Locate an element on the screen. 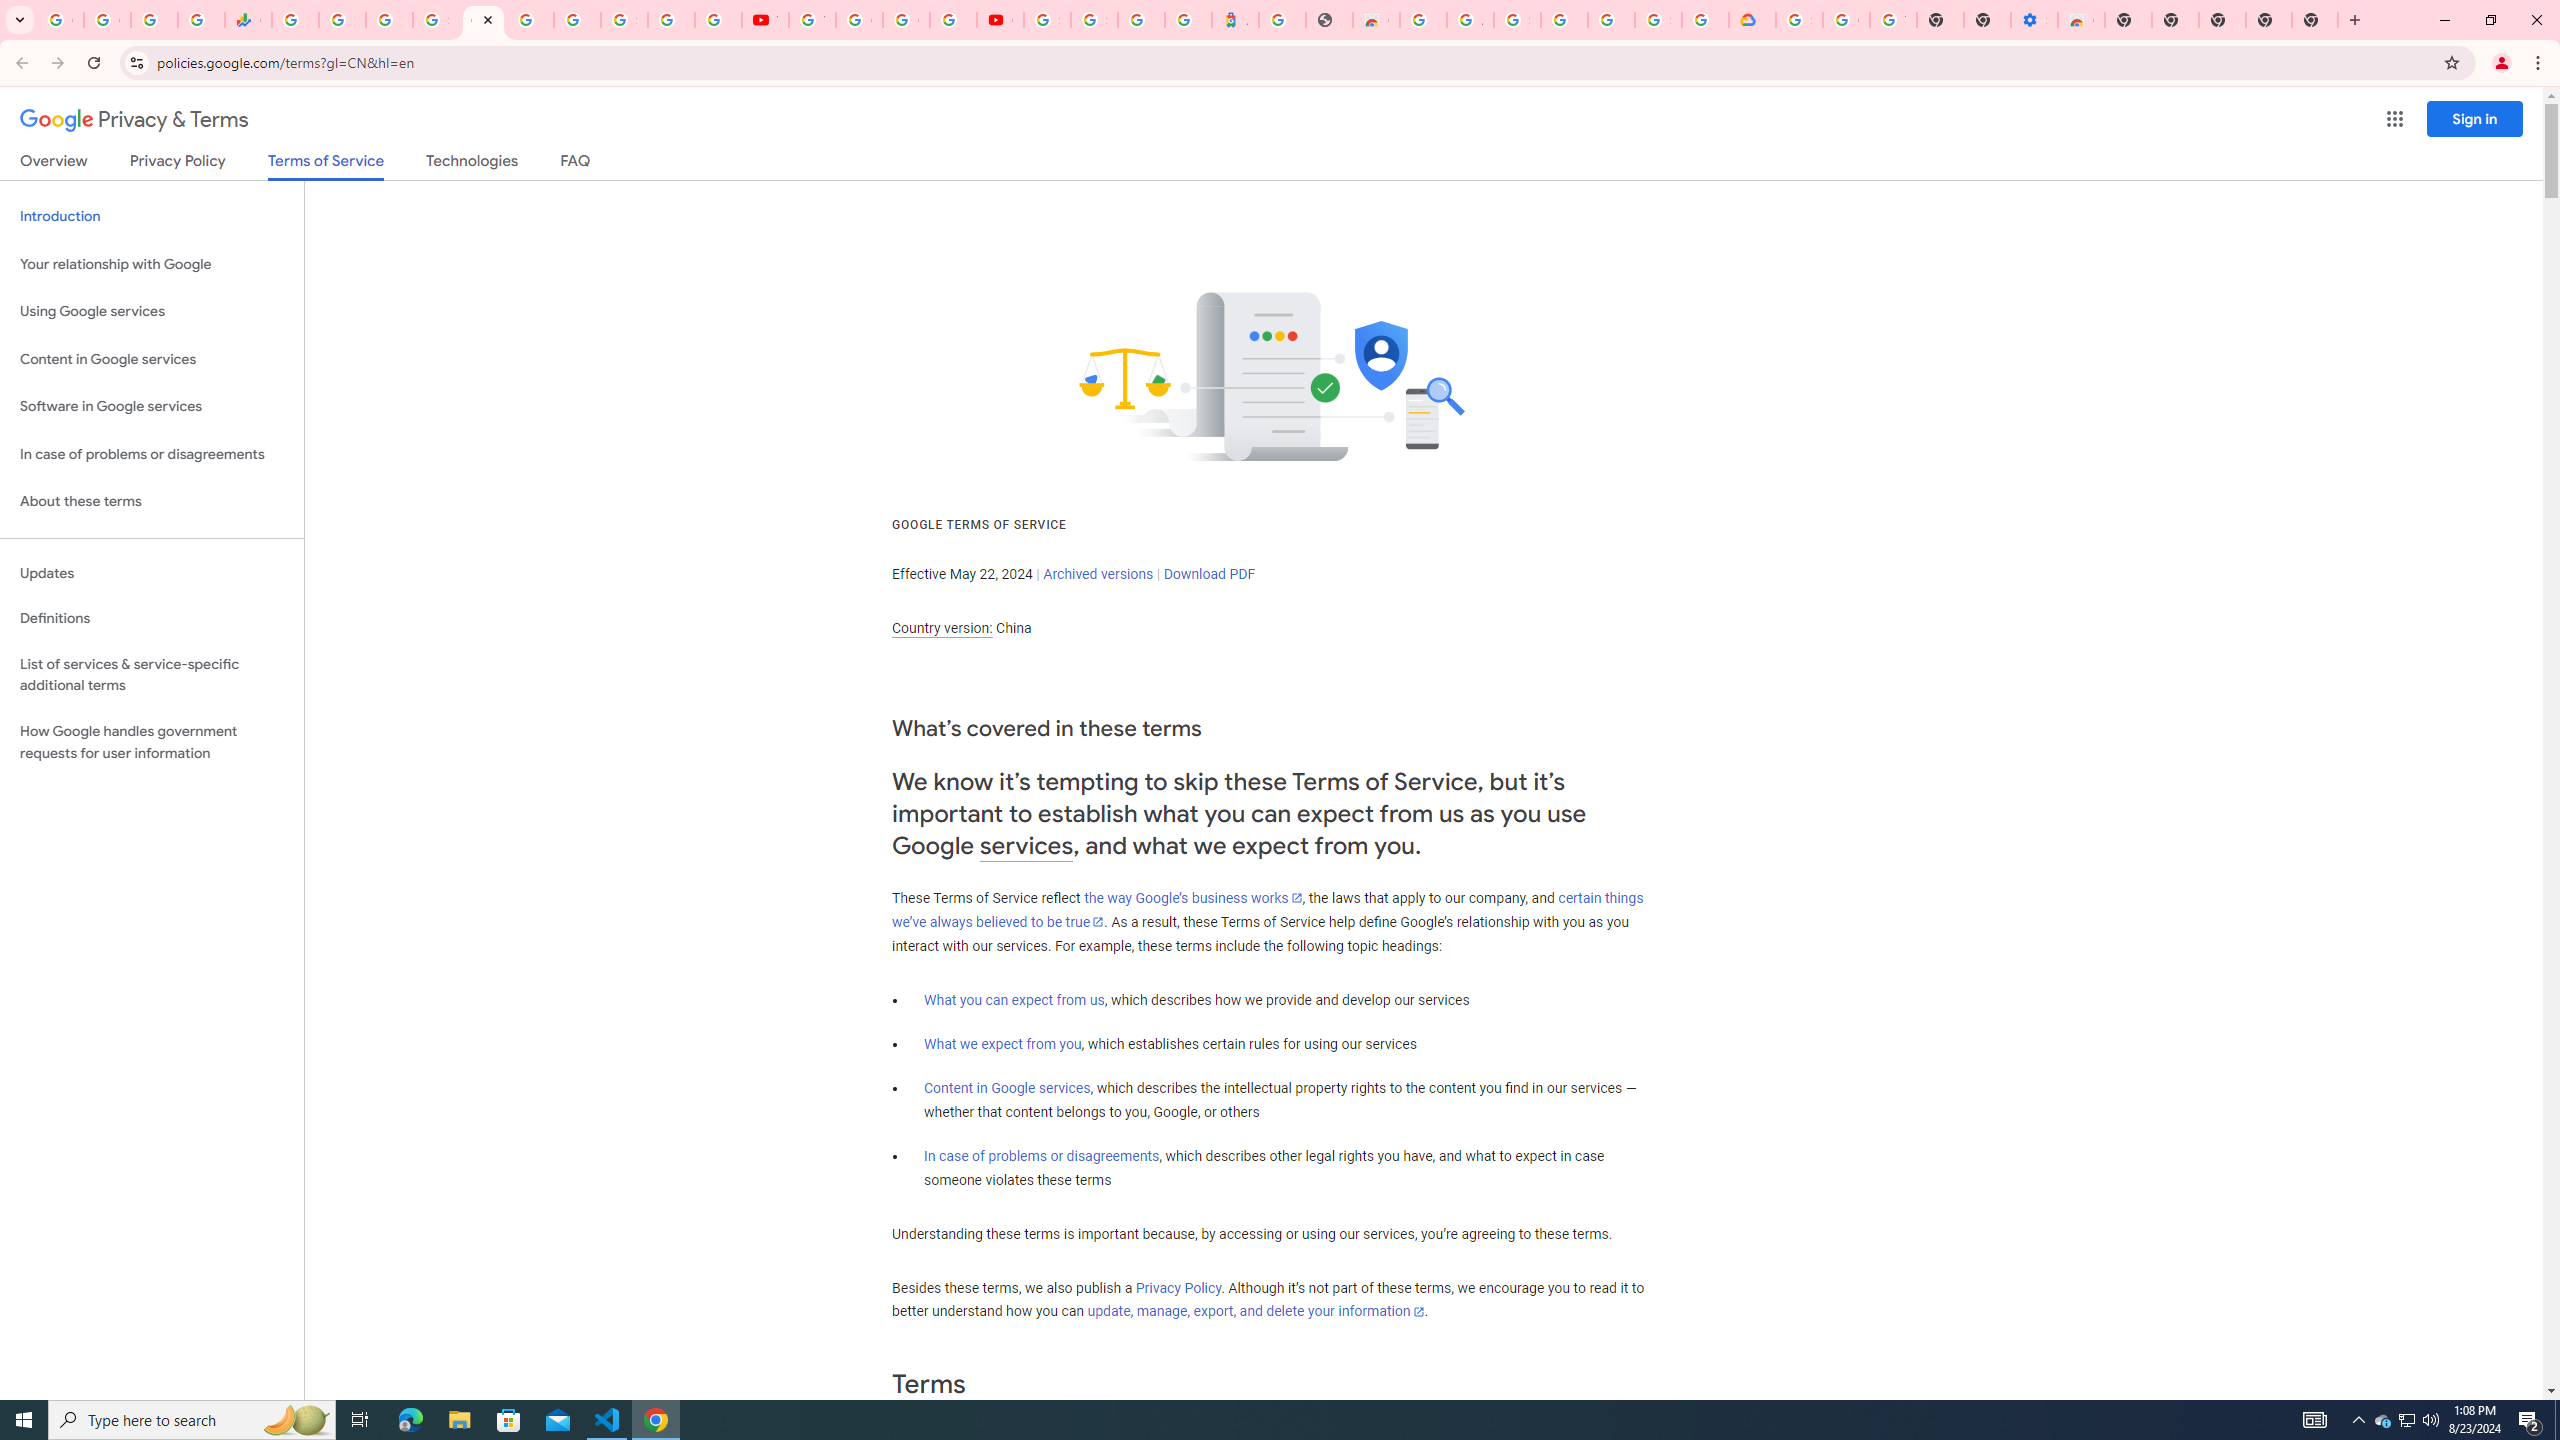  New Tab is located at coordinates (2128, 20).